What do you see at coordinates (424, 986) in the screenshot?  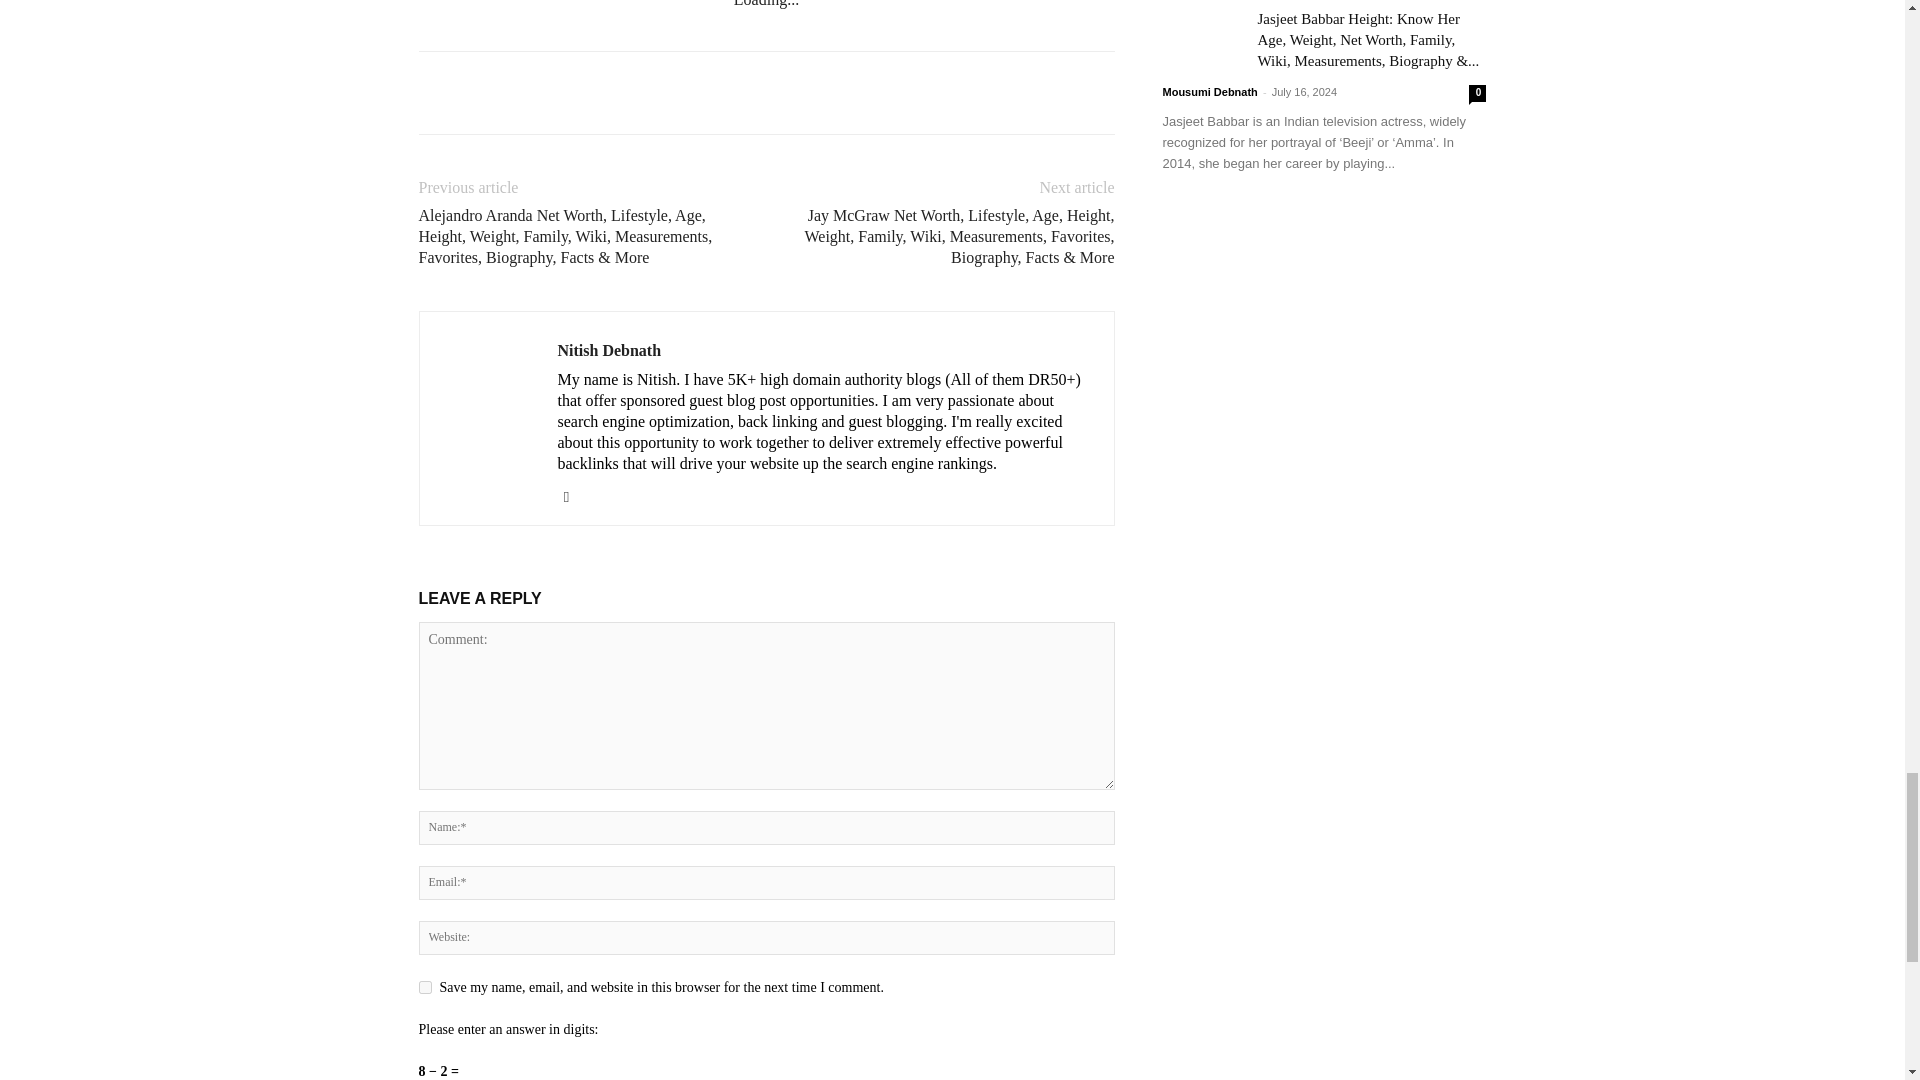 I see `yes` at bounding box center [424, 986].